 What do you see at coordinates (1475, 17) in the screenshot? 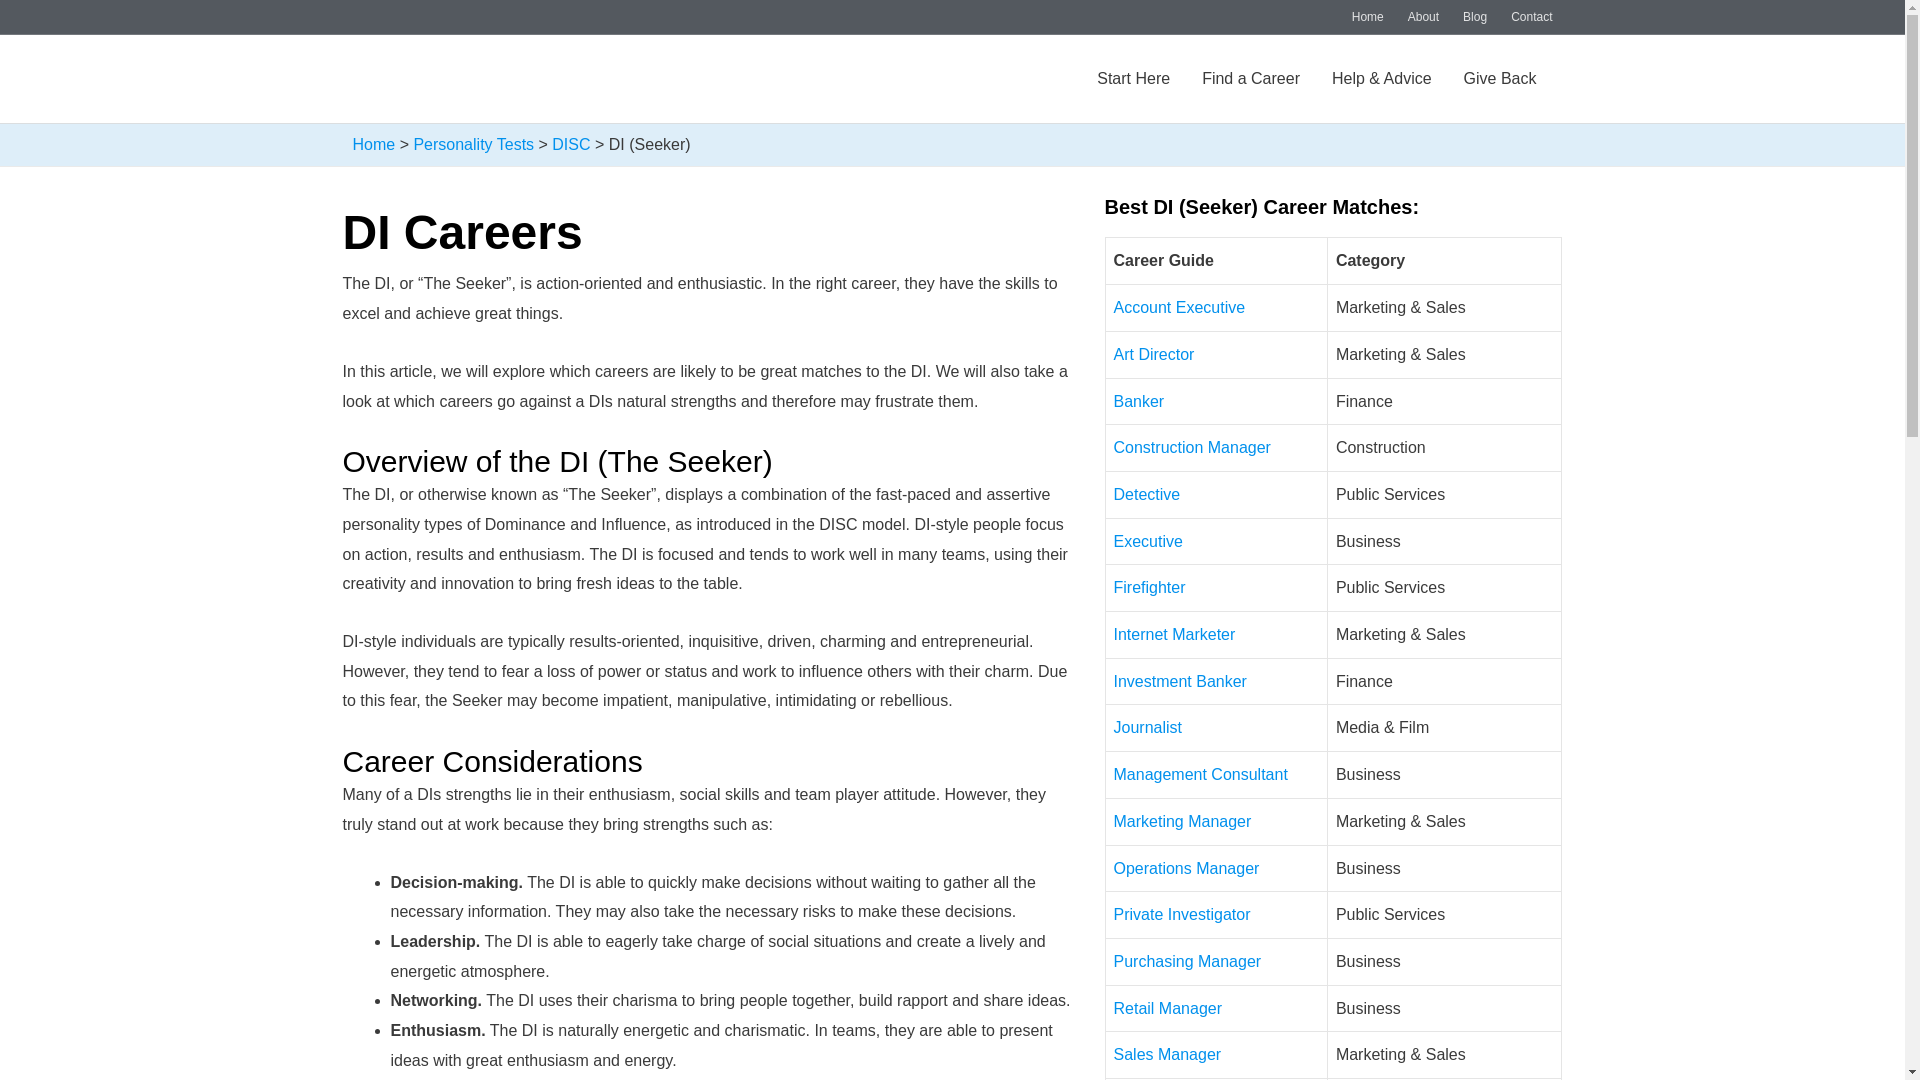
I see `Blog` at bounding box center [1475, 17].